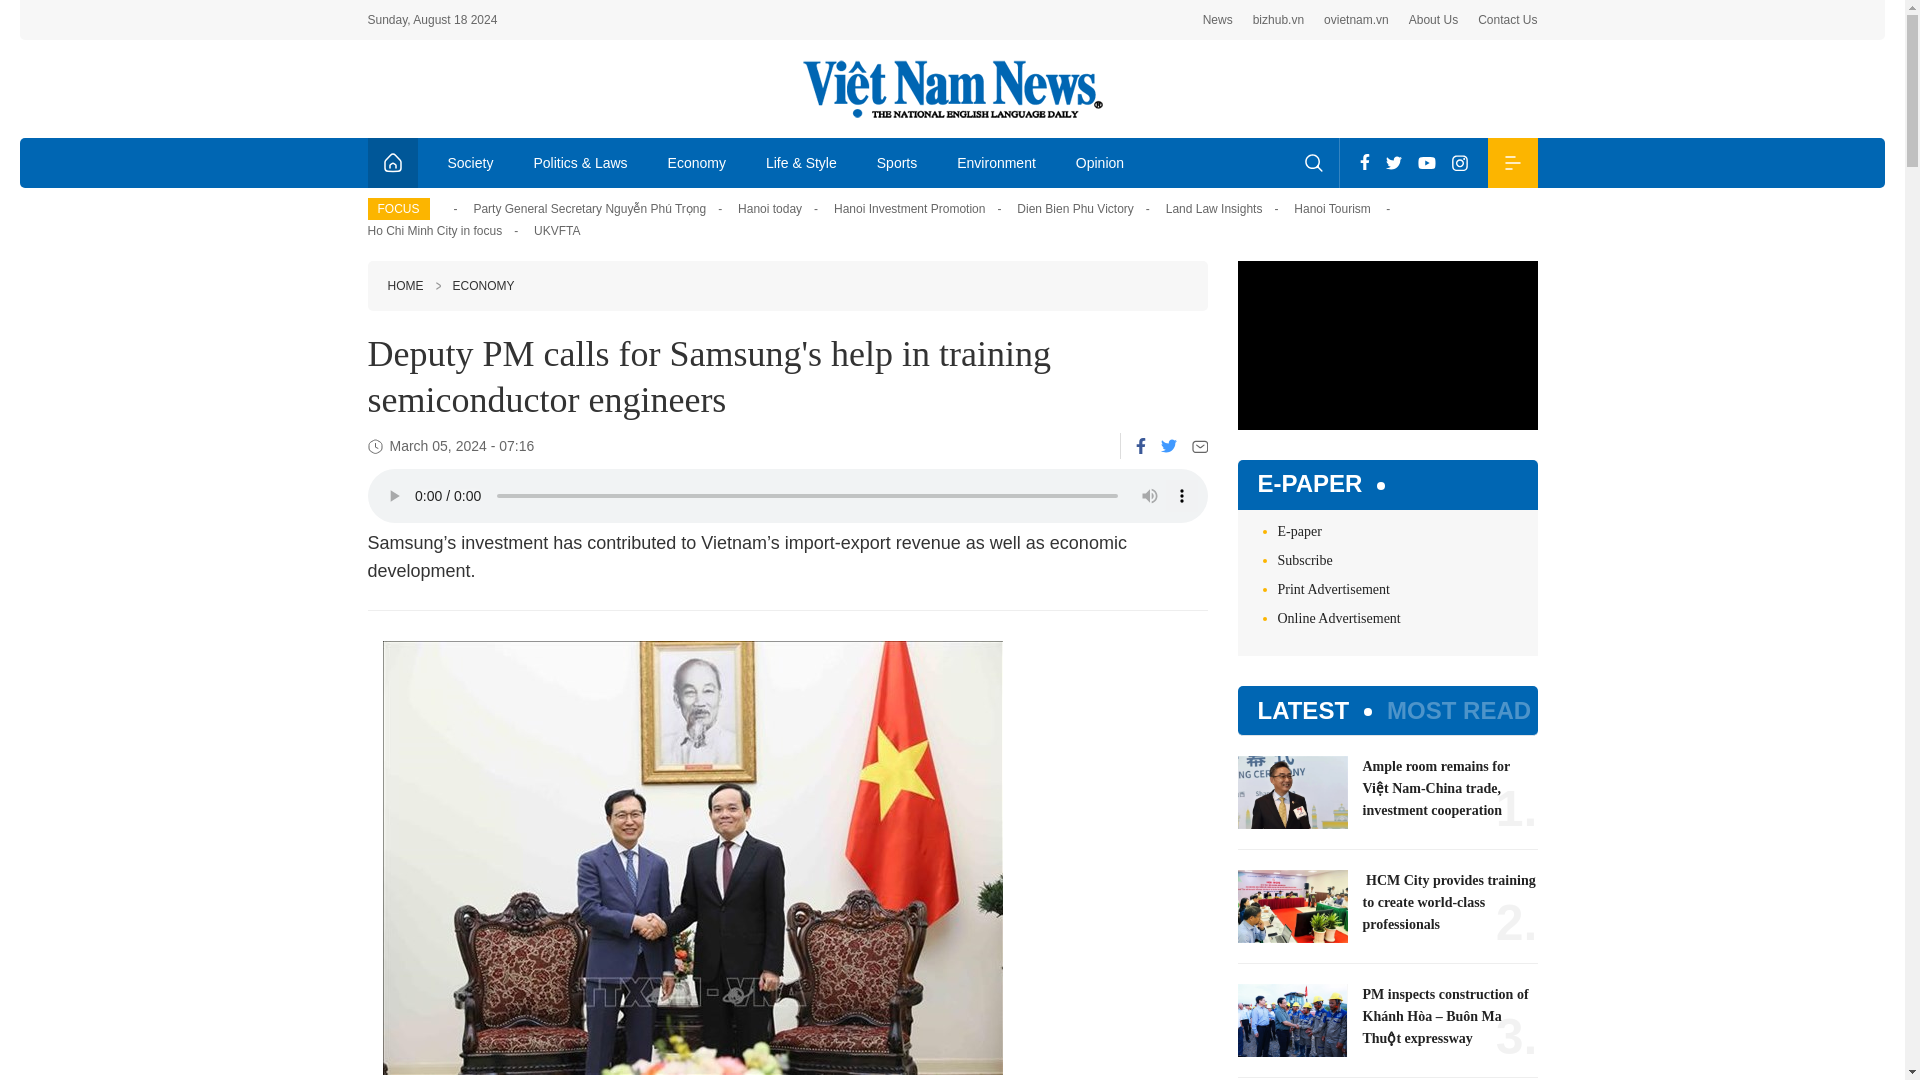 This screenshot has width=1920, height=1080. What do you see at coordinates (896, 162) in the screenshot?
I see `Sports` at bounding box center [896, 162].